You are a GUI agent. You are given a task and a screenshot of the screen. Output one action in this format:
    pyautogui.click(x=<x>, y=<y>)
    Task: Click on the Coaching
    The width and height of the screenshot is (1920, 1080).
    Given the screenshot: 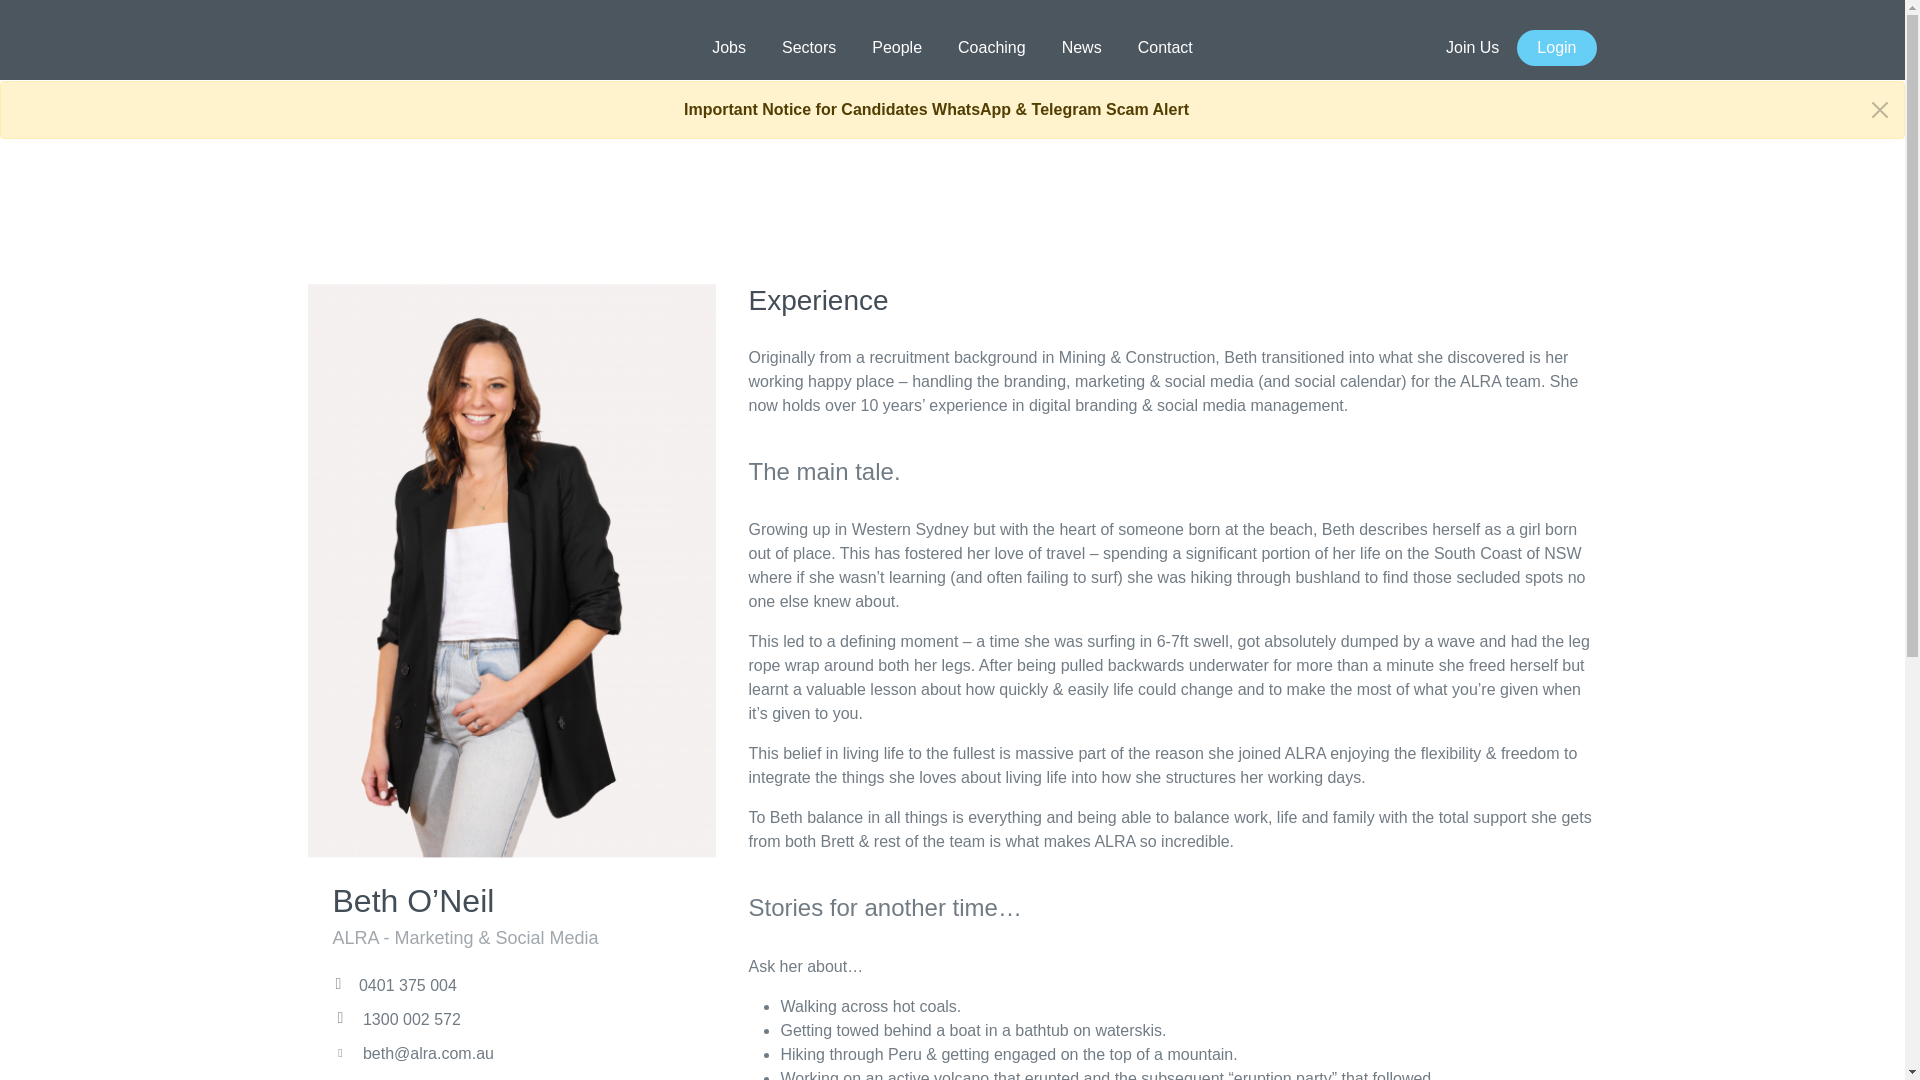 What is the action you would take?
    pyautogui.click(x=992, y=48)
    